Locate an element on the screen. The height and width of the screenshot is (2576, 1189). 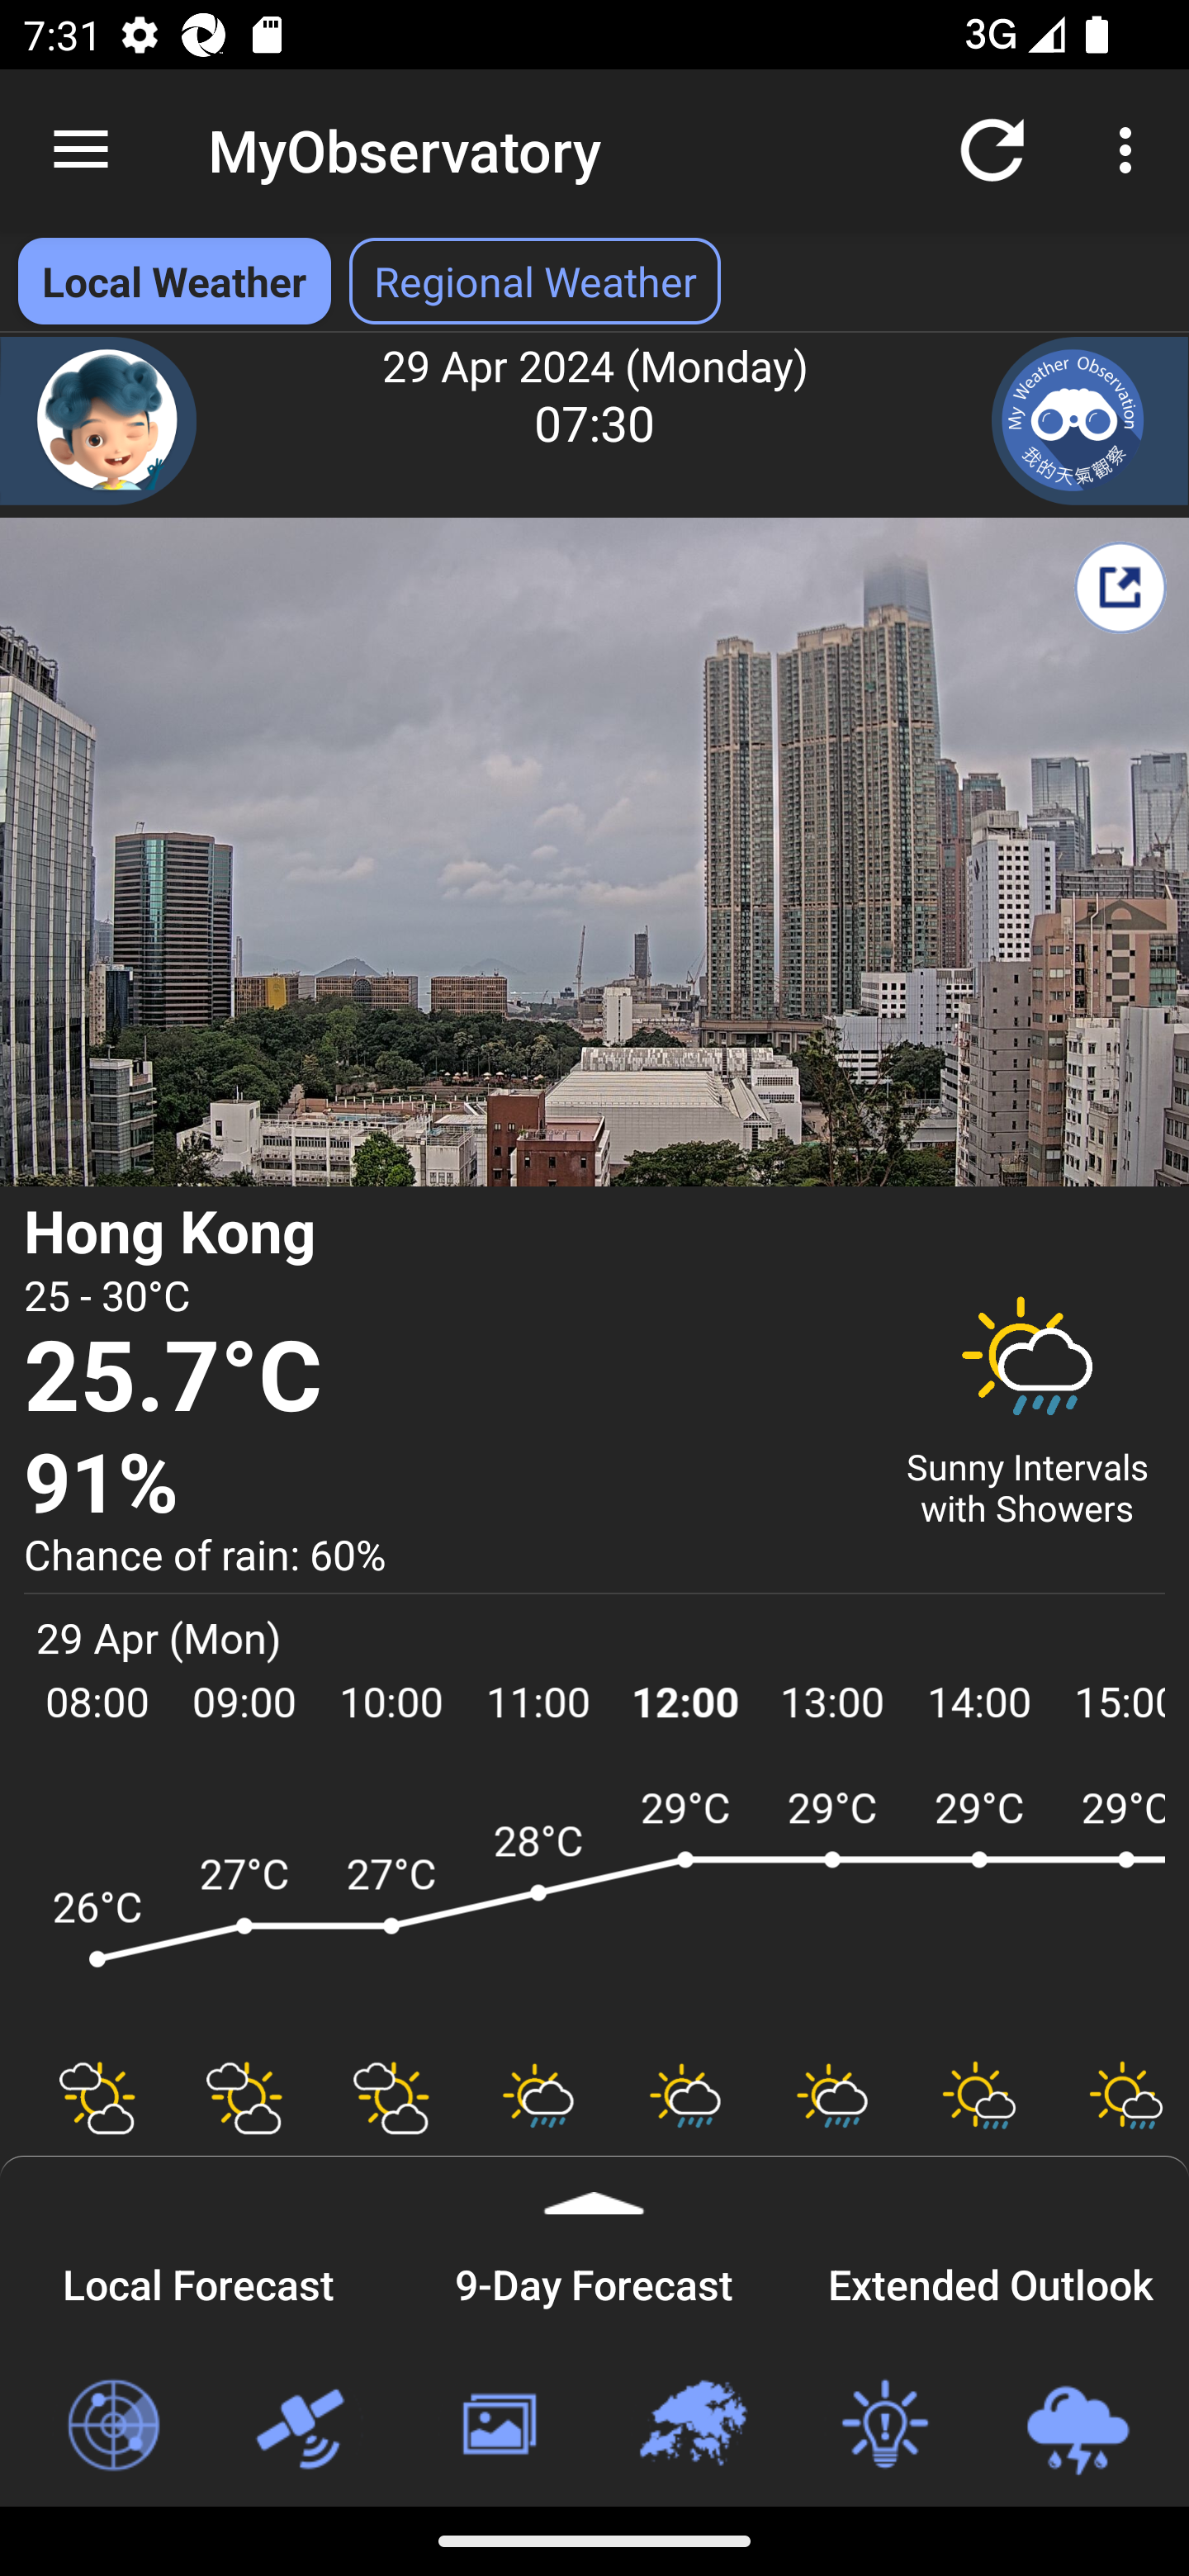
91% Relative Humidity
91 percent is located at coordinates (444, 1485).